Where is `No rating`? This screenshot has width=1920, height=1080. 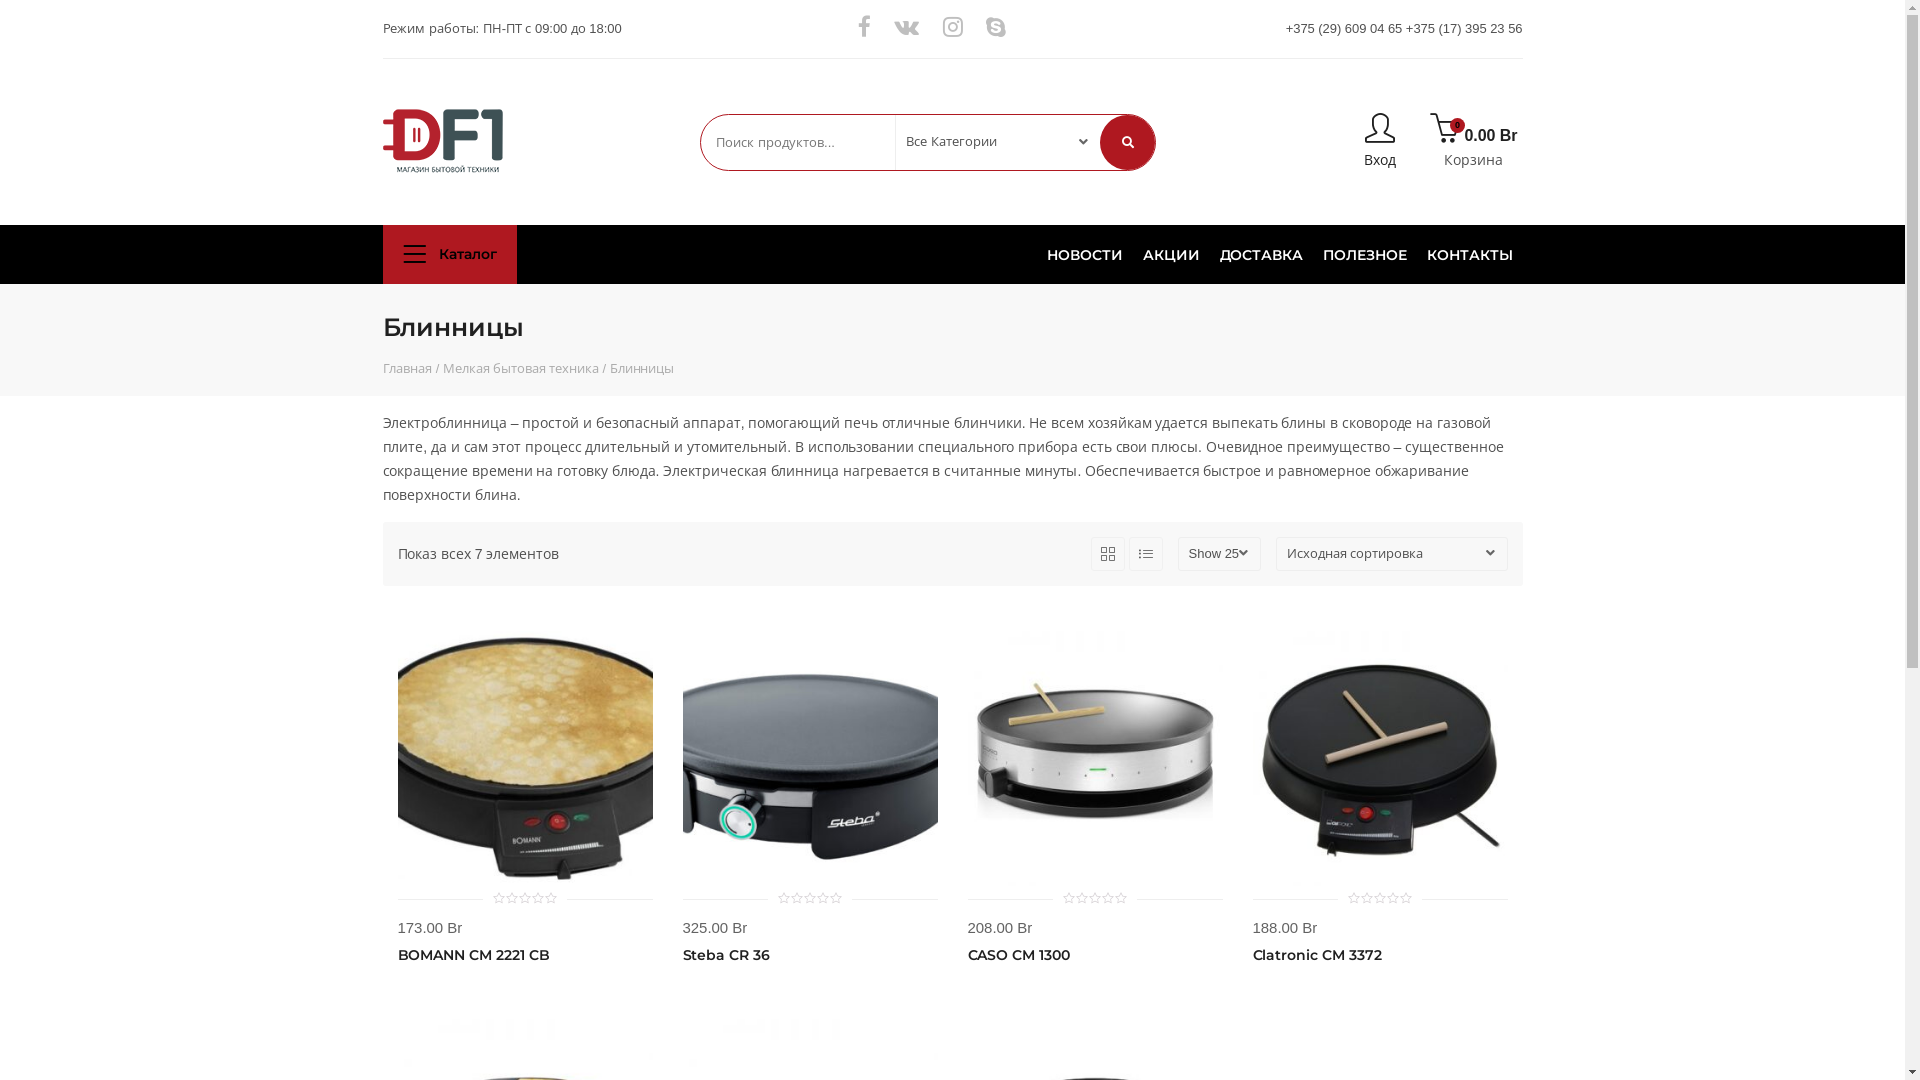 No rating is located at coordinates (526, 898).